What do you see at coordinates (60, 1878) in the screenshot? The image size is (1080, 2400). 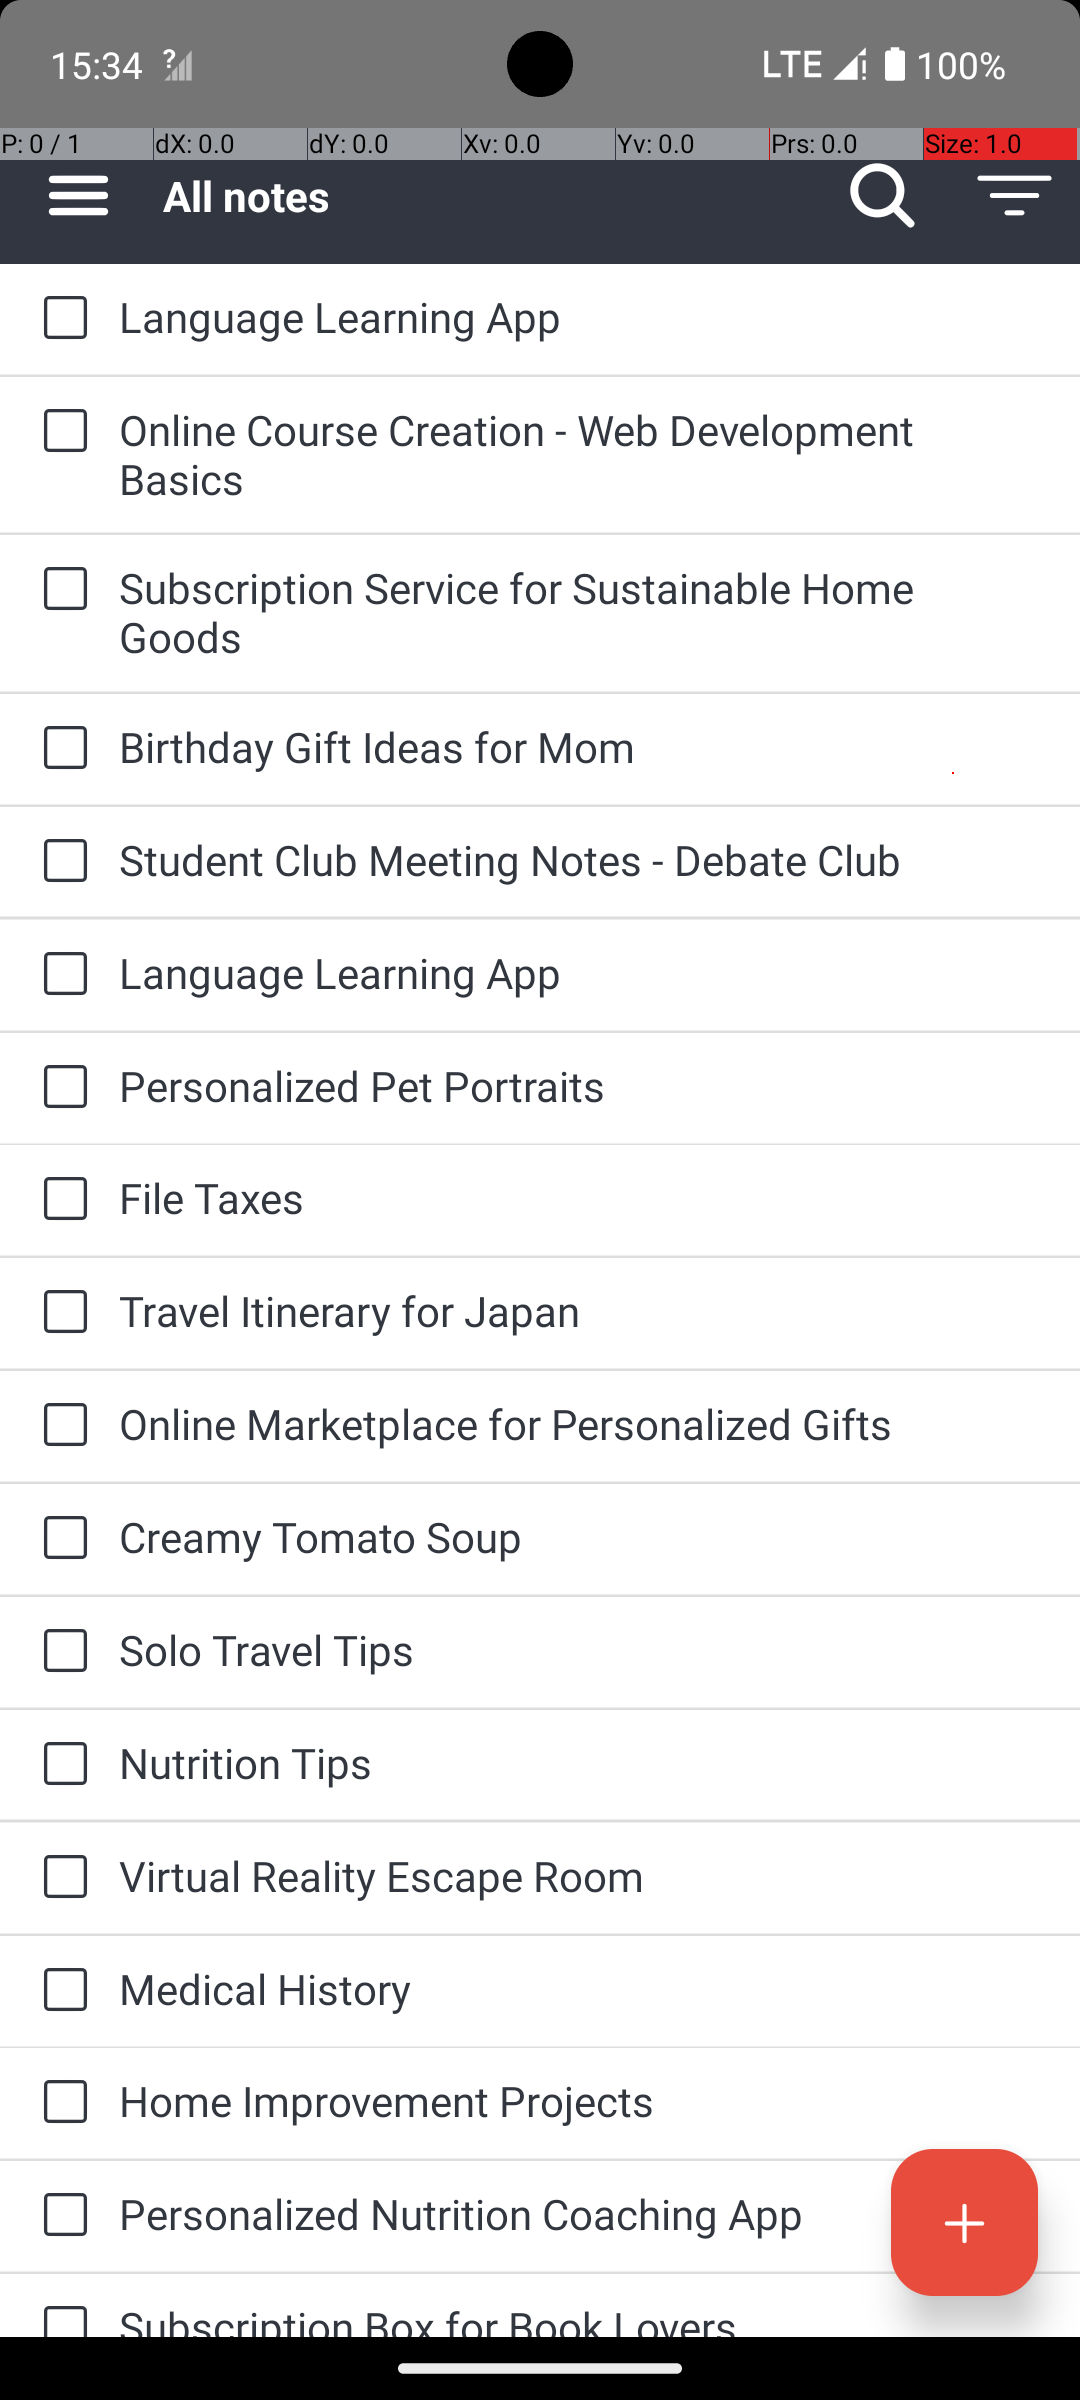 I see `to-do: Virtual Reality Escape Room` at bounding box center [60, 1878].